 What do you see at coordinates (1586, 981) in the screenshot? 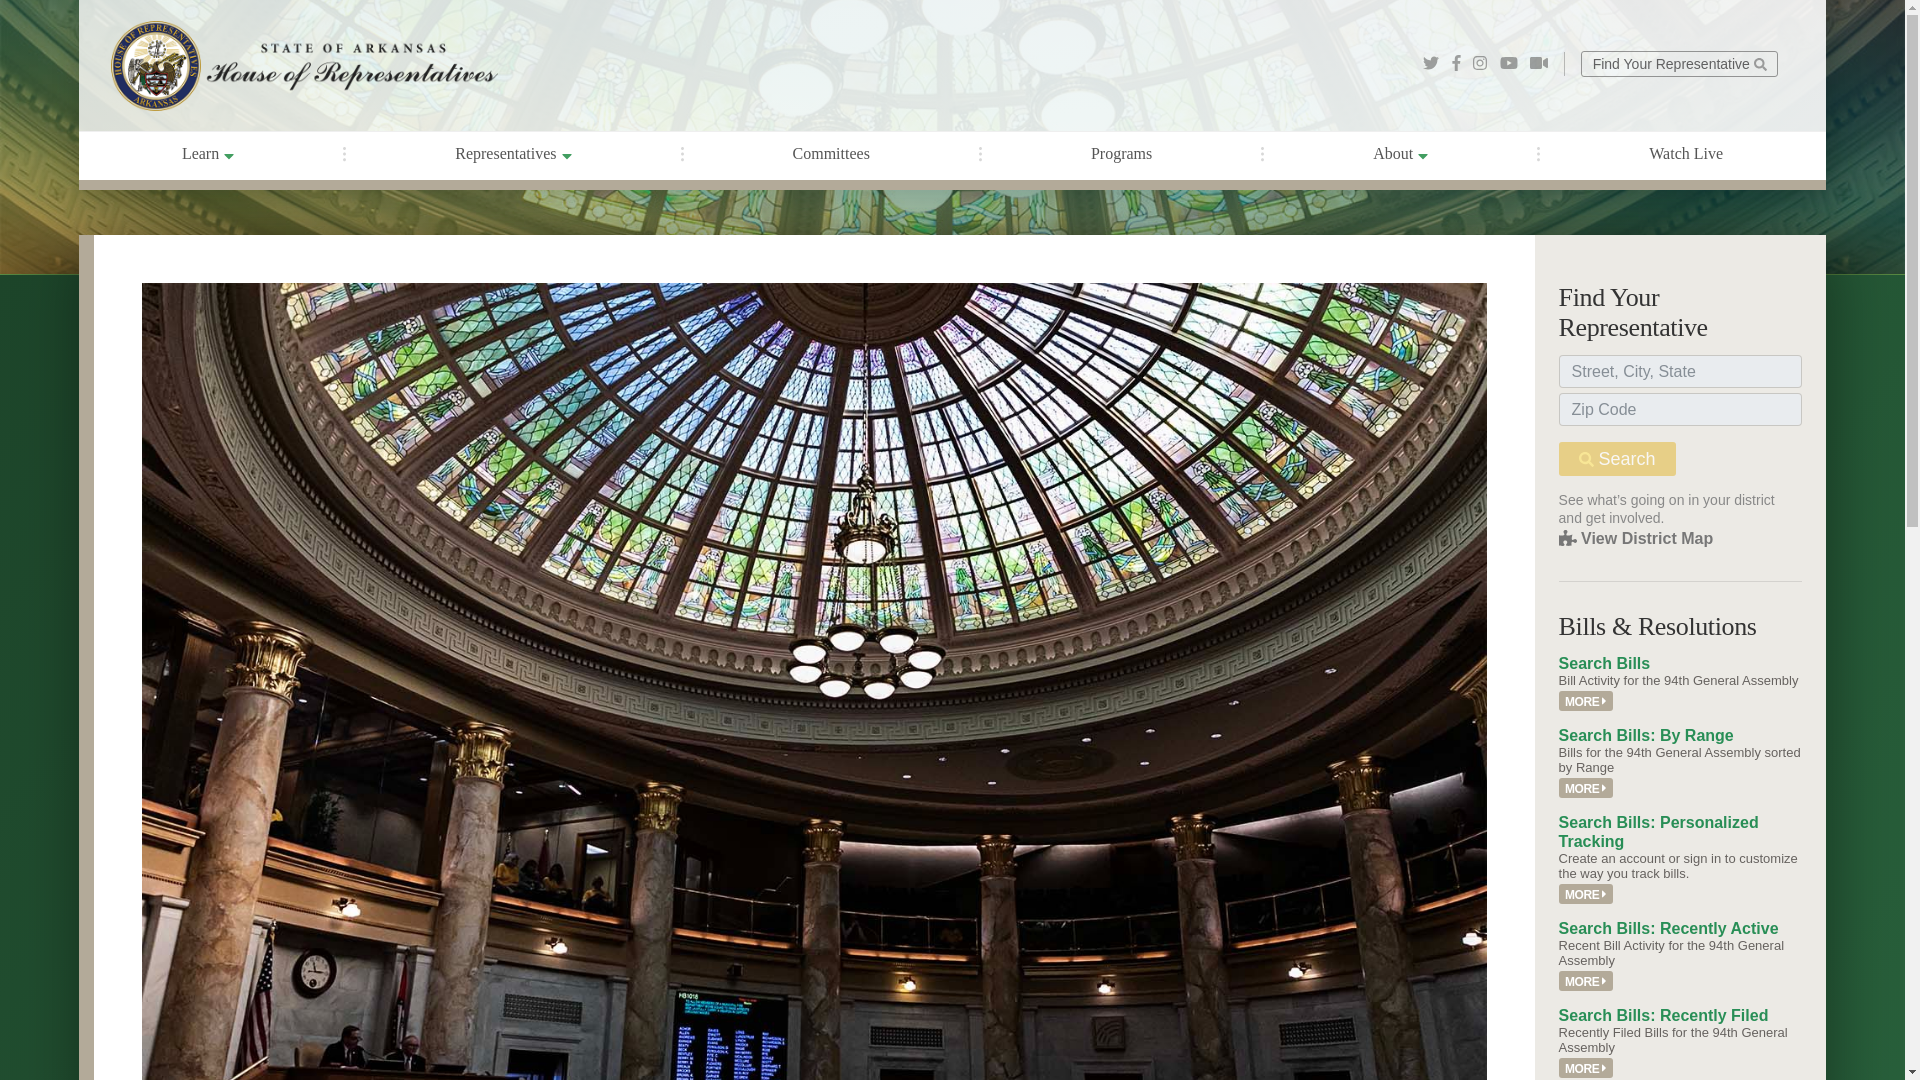
I see `MORE` at bounding box center [1586, 981].